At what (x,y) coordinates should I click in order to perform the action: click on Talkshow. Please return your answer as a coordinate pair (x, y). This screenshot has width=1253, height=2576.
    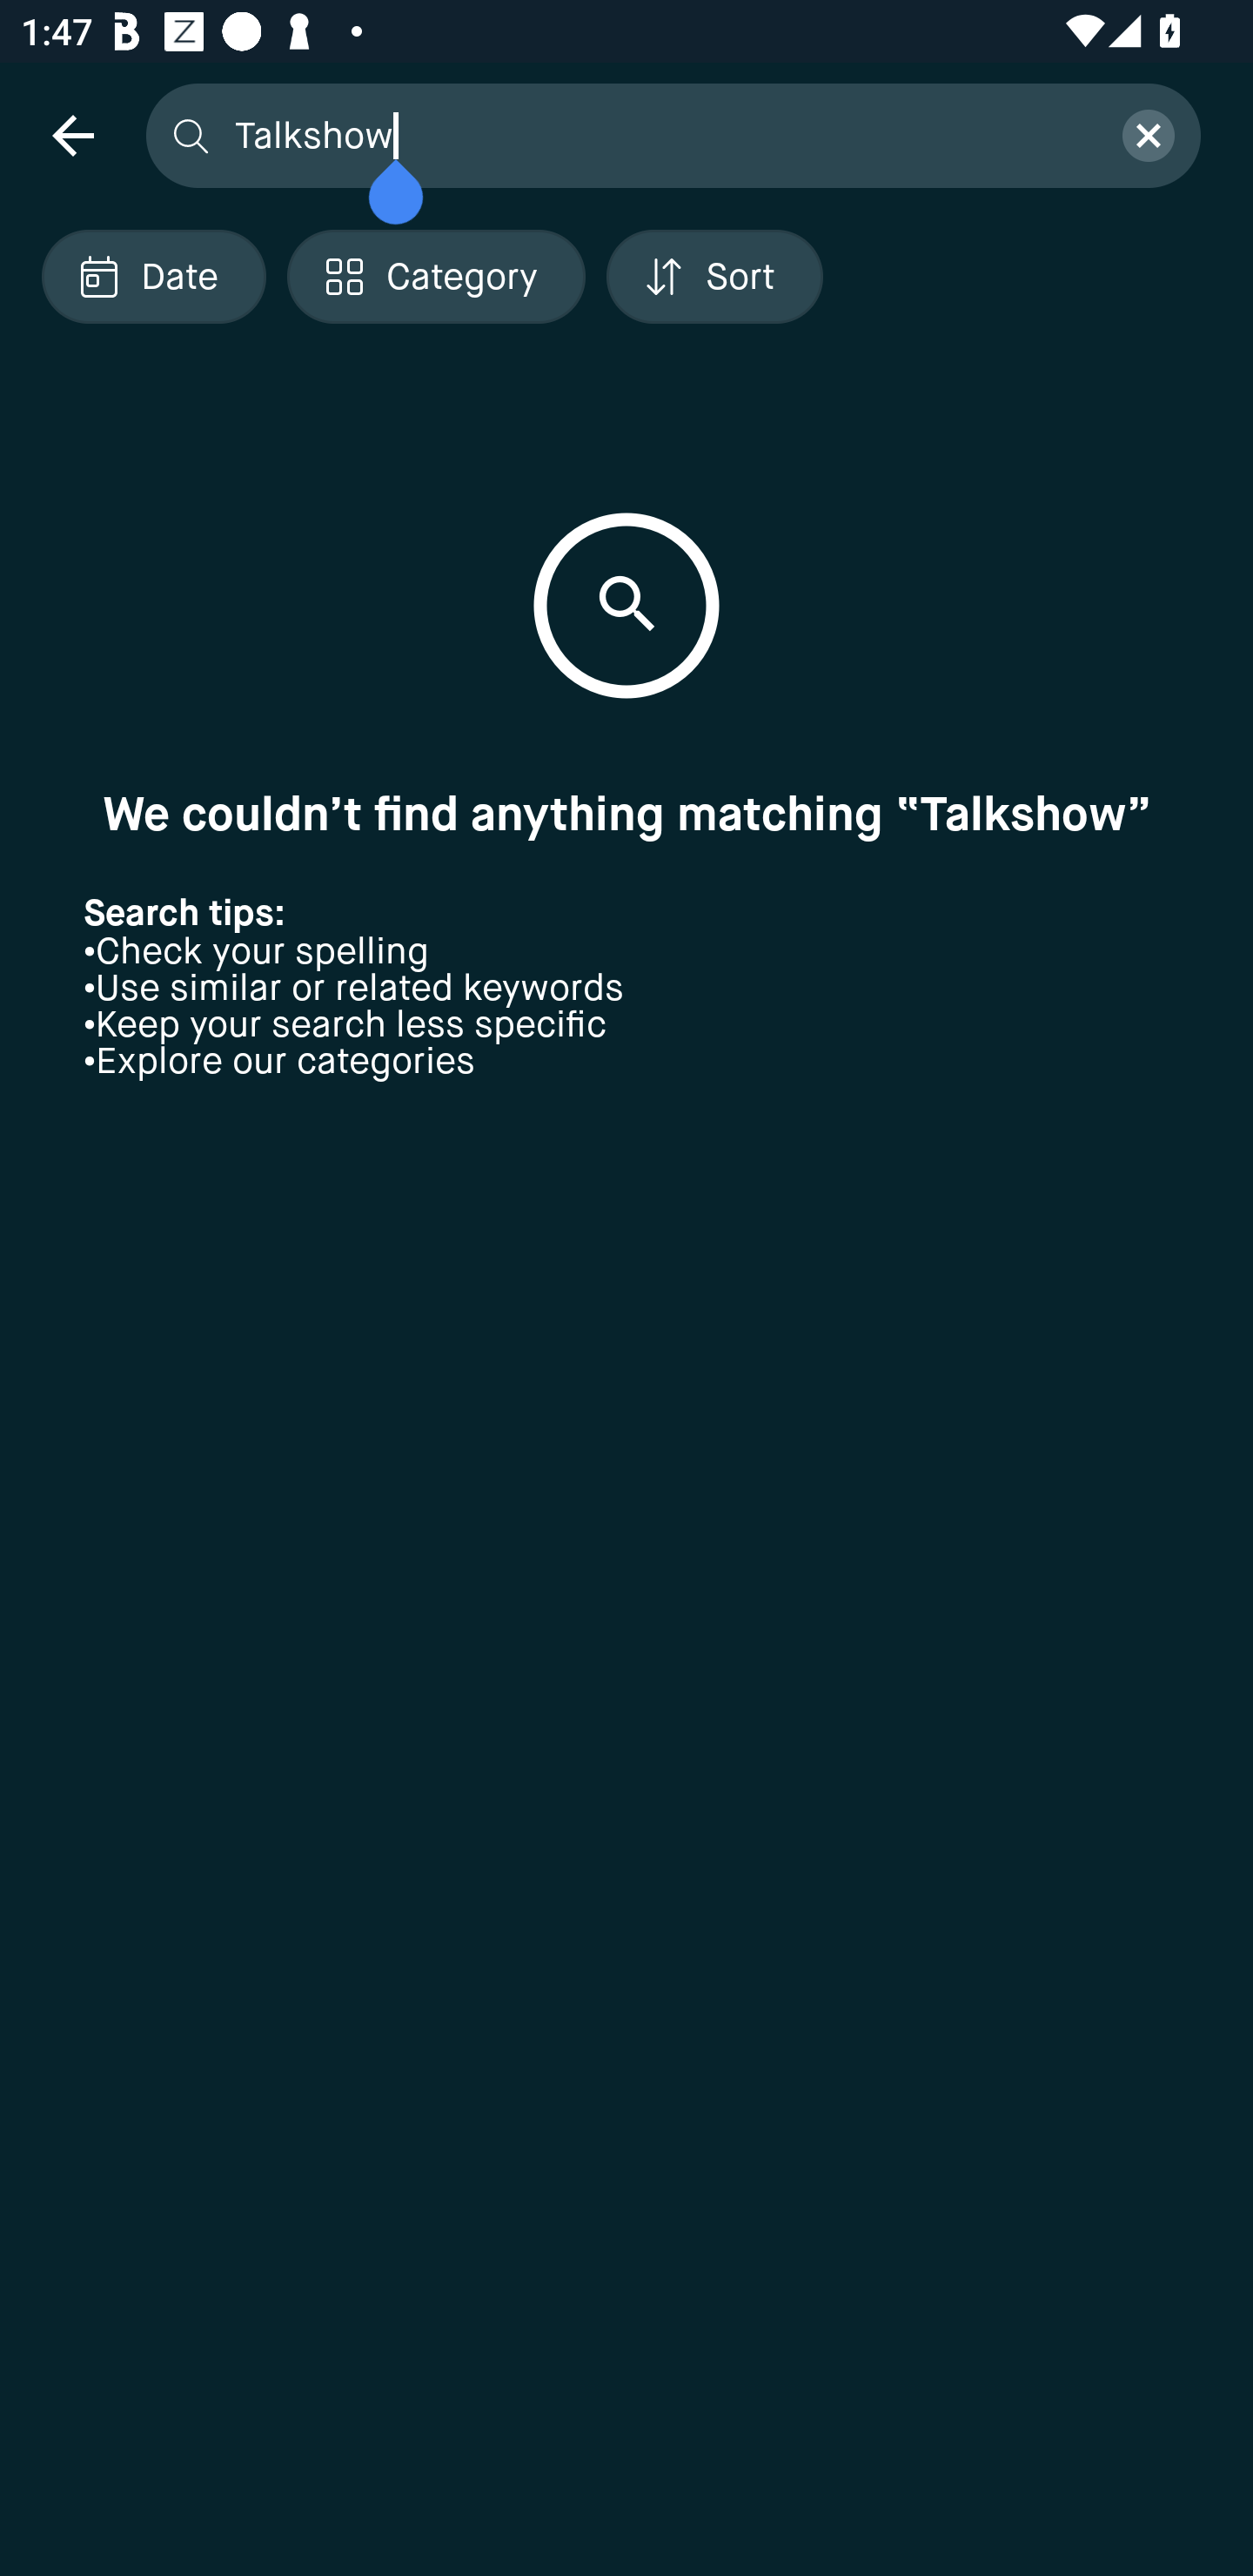
    Looking at the image, I should click on (660, 134).